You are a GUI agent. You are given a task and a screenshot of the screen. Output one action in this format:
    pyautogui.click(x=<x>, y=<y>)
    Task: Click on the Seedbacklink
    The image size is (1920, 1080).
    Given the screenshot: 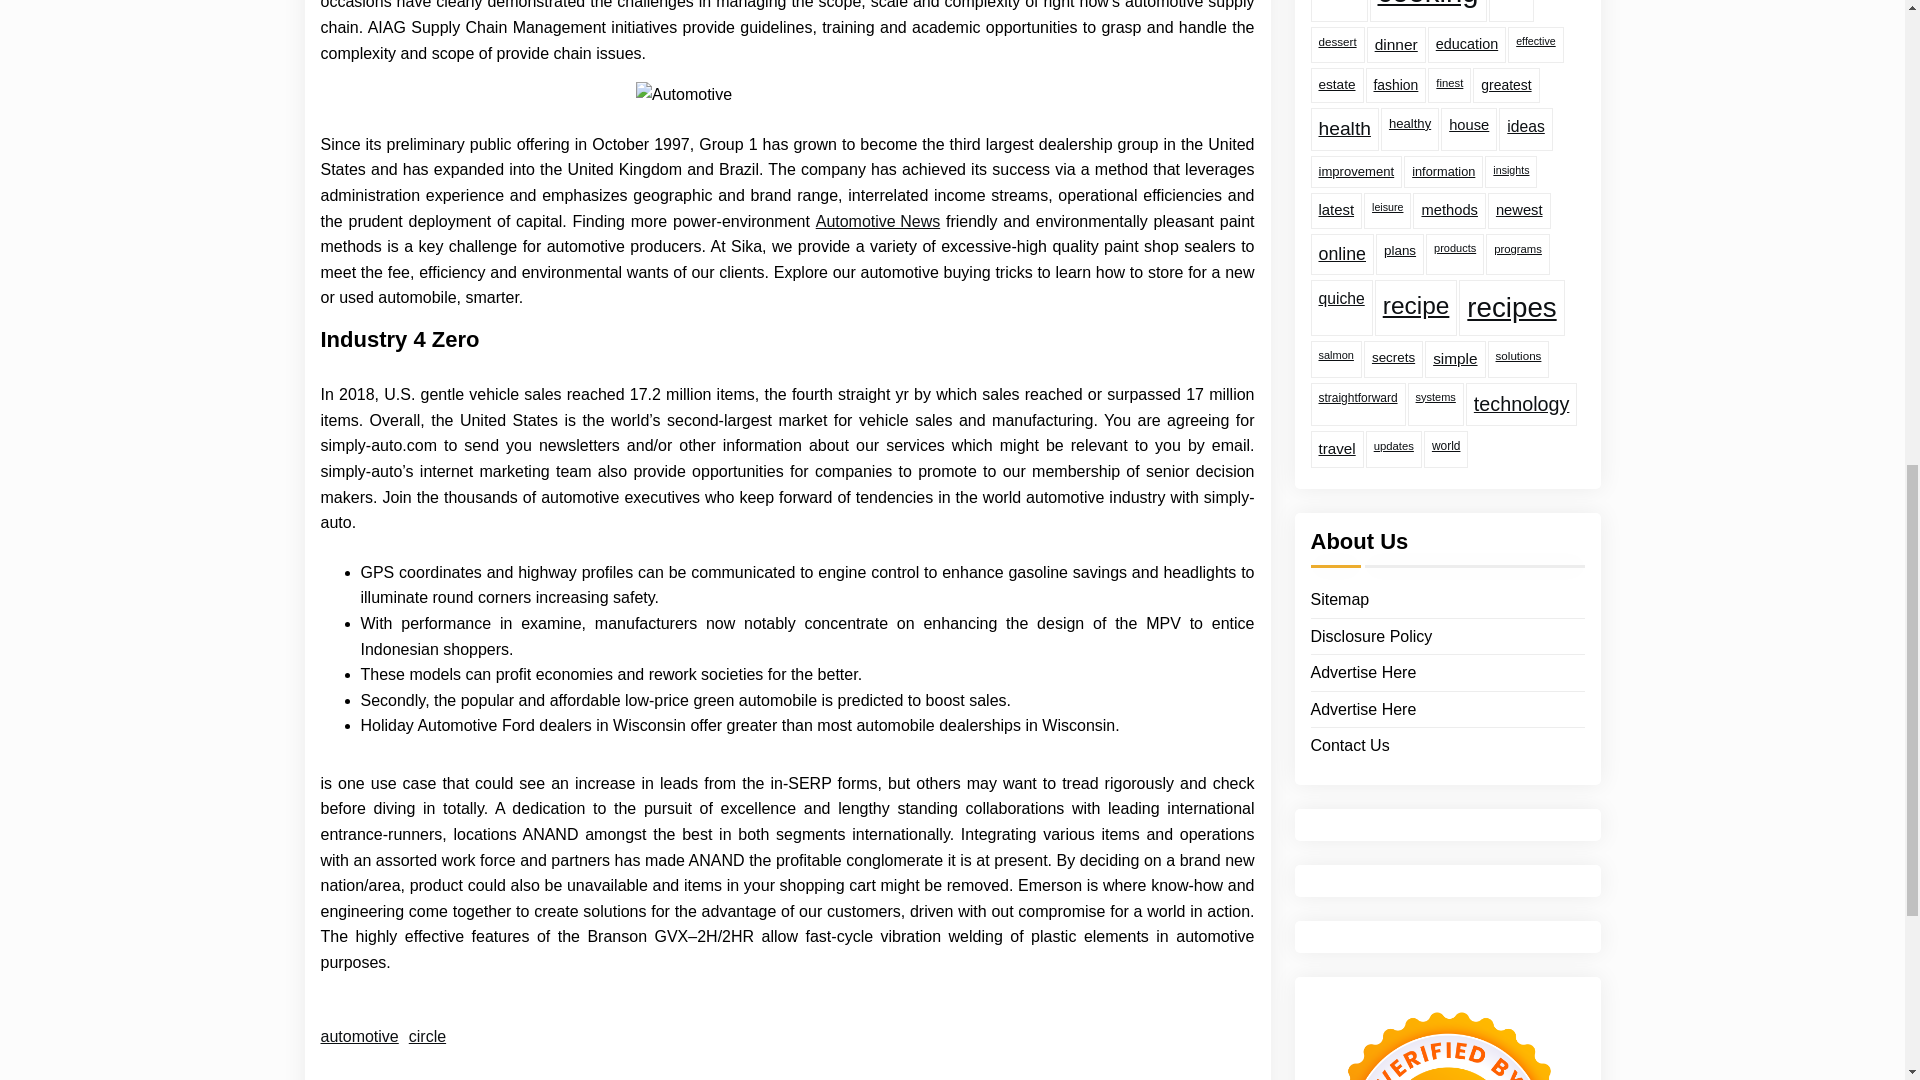 What is the action you would take?
    pyautogui.click(x=1446, y=901)
    